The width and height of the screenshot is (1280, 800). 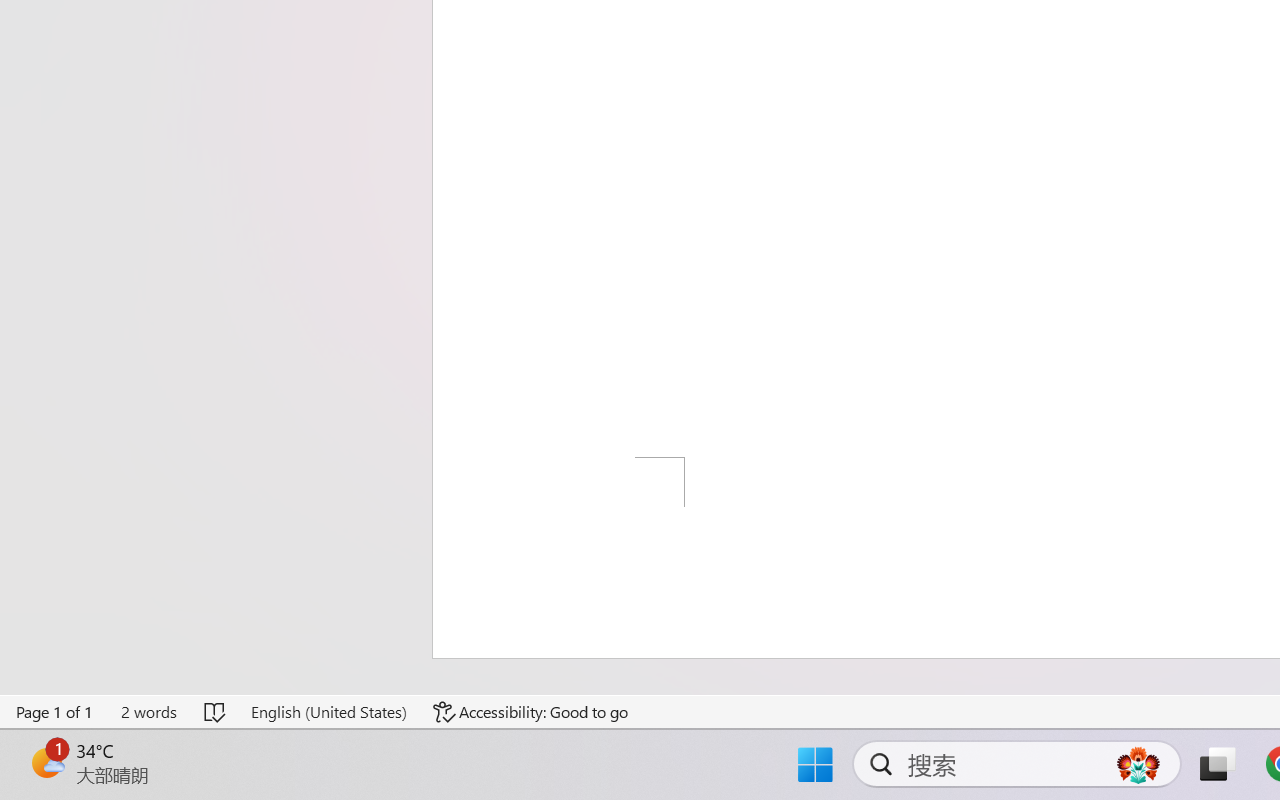 I want to click on AutomationID: DynamicSearchBoxGleamImage, so click(x=1138, y=764).